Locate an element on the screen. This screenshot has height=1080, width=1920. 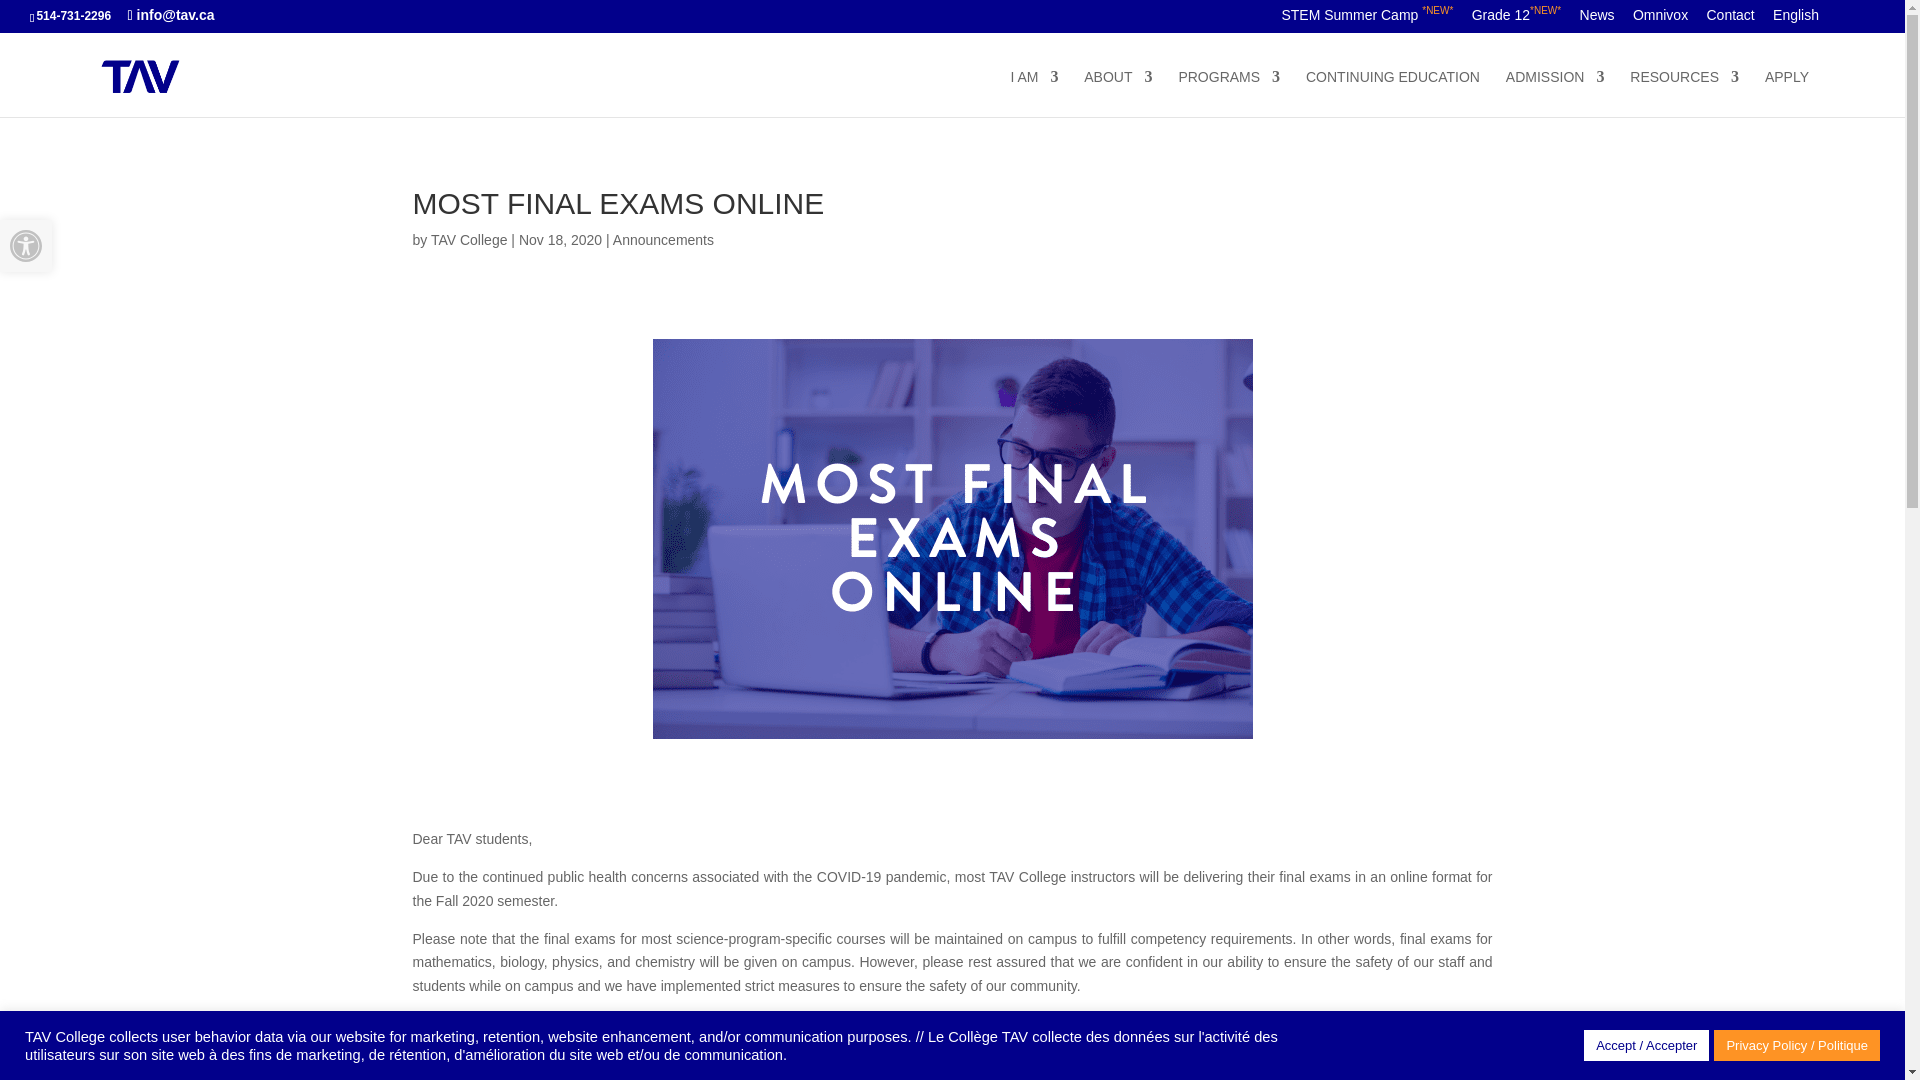
Omnivox is located at coordinates (1660, 20).